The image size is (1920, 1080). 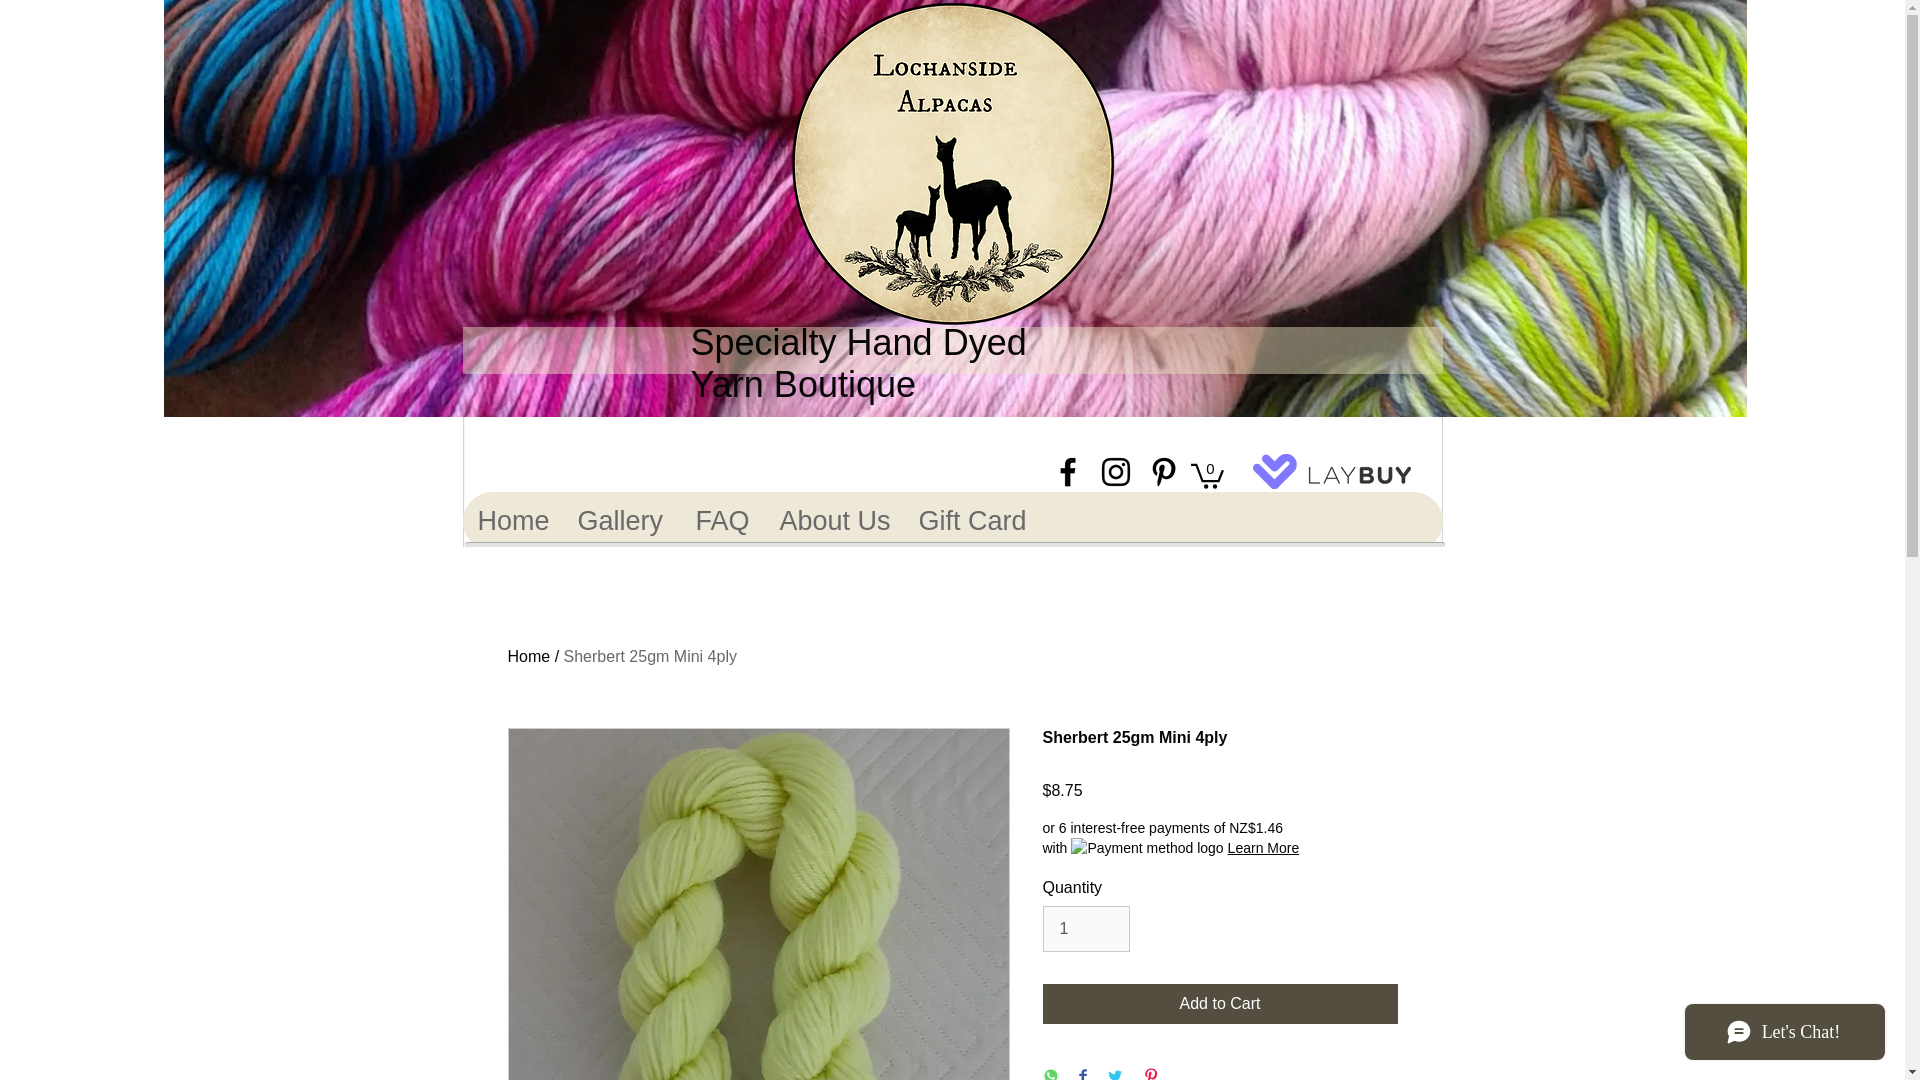 I want to click on Add to Cart, so click(x=1220, y=1003).